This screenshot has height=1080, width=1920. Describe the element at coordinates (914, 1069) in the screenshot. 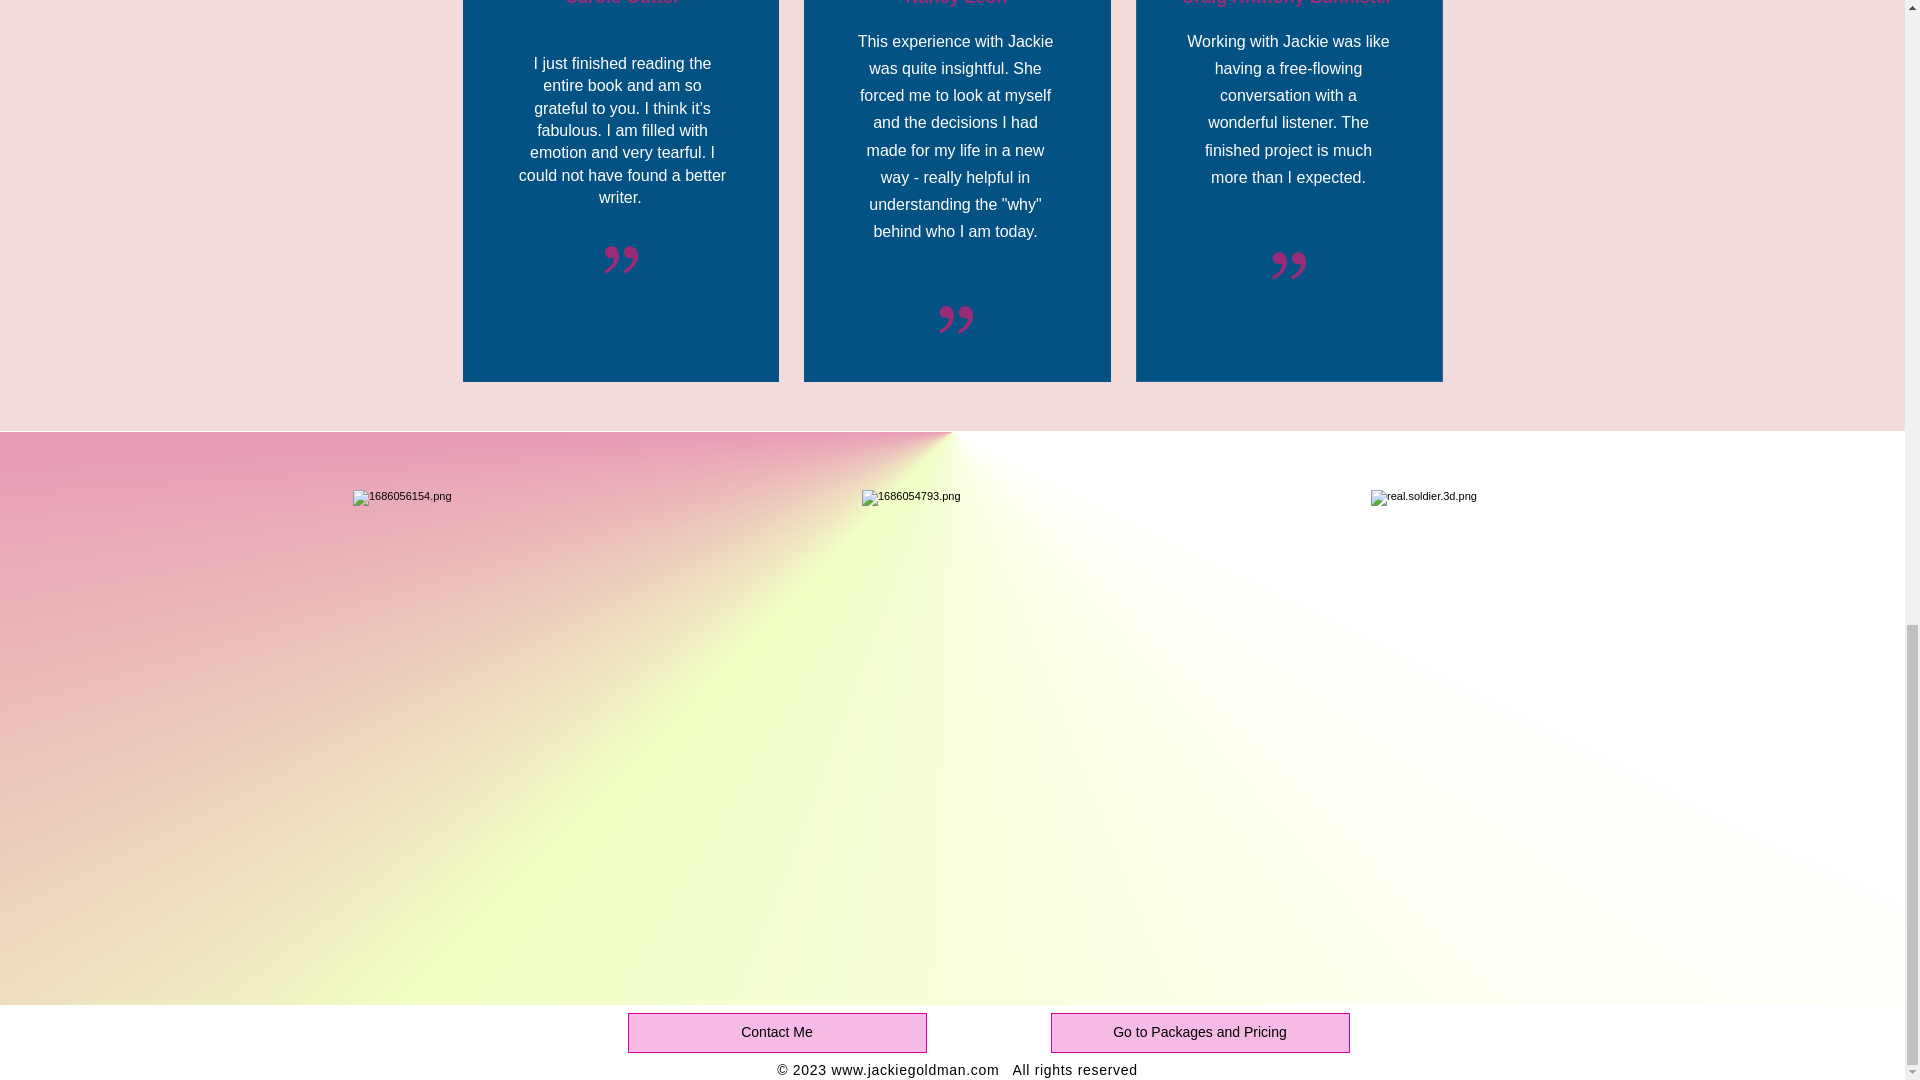

I see `www.jackiegoldman.com` at that location.